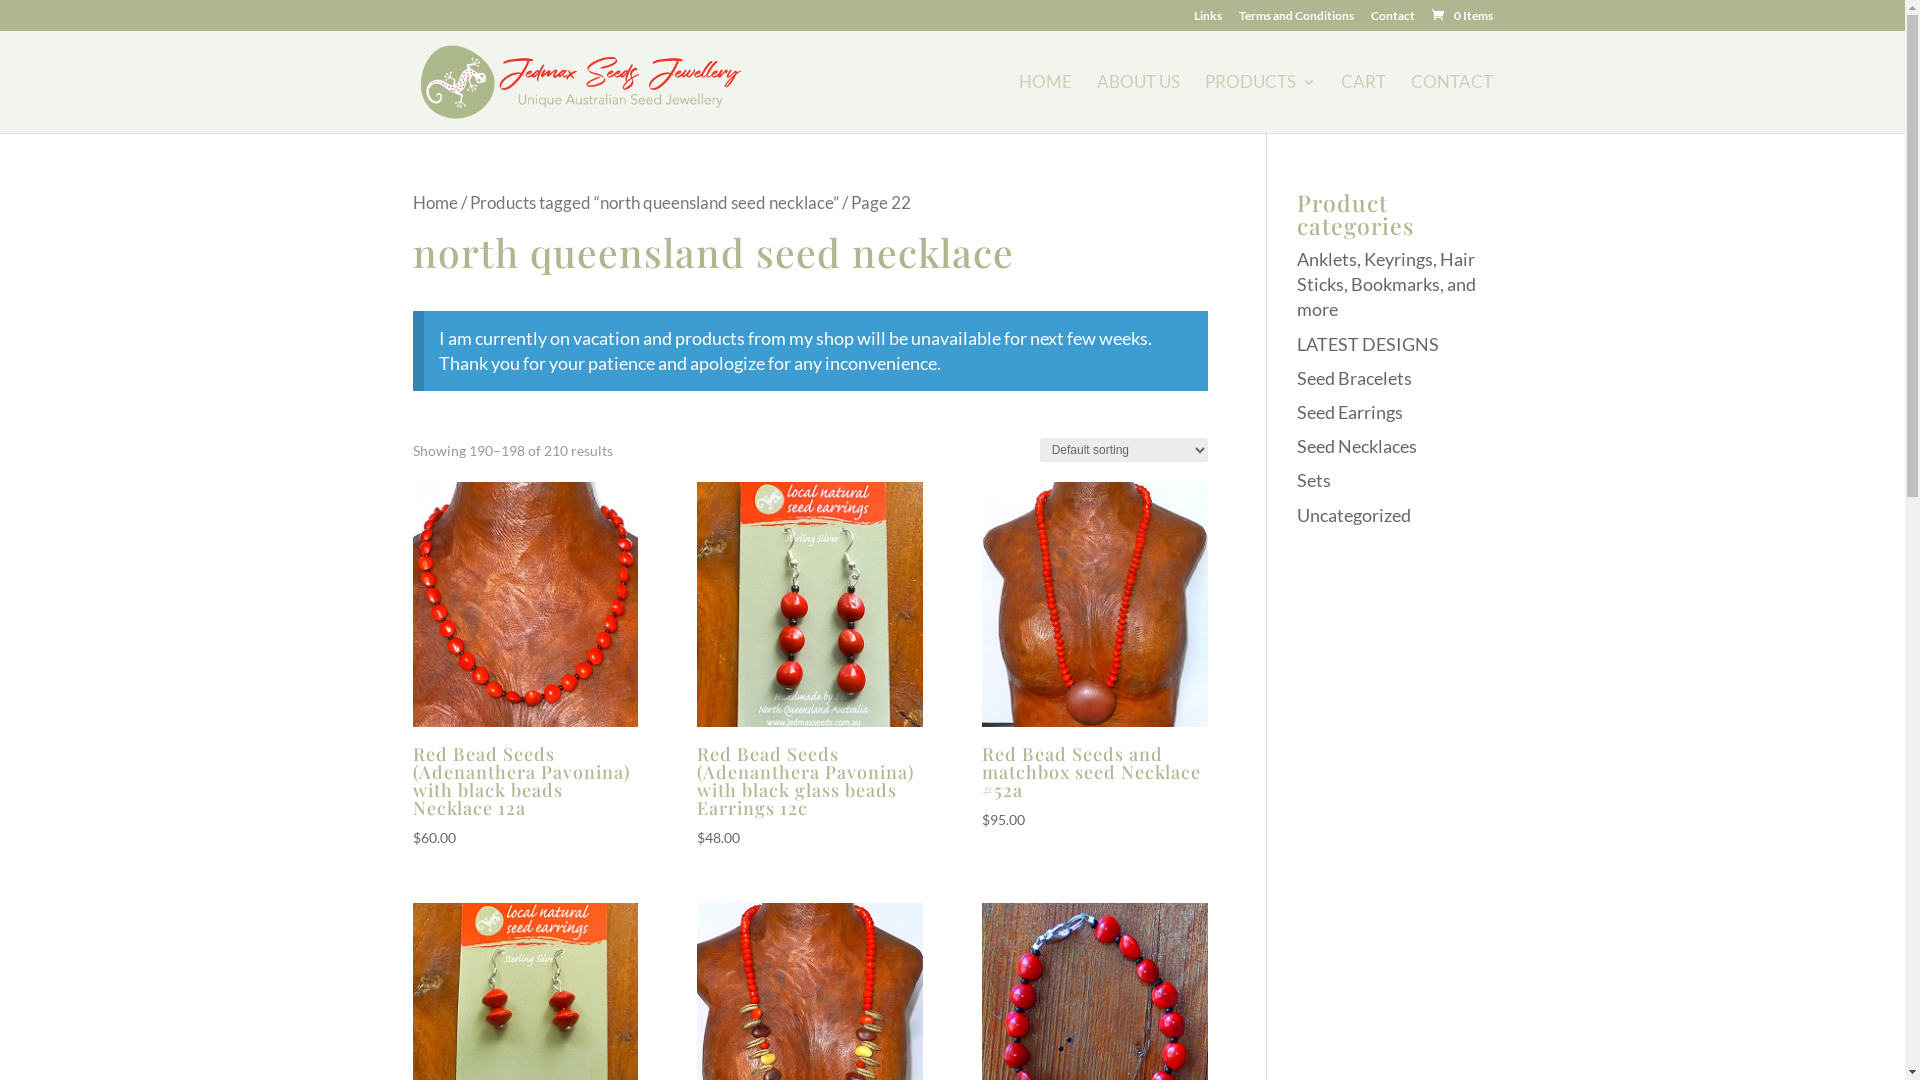  I want to click on Uncategorized, so click(1354, 515).